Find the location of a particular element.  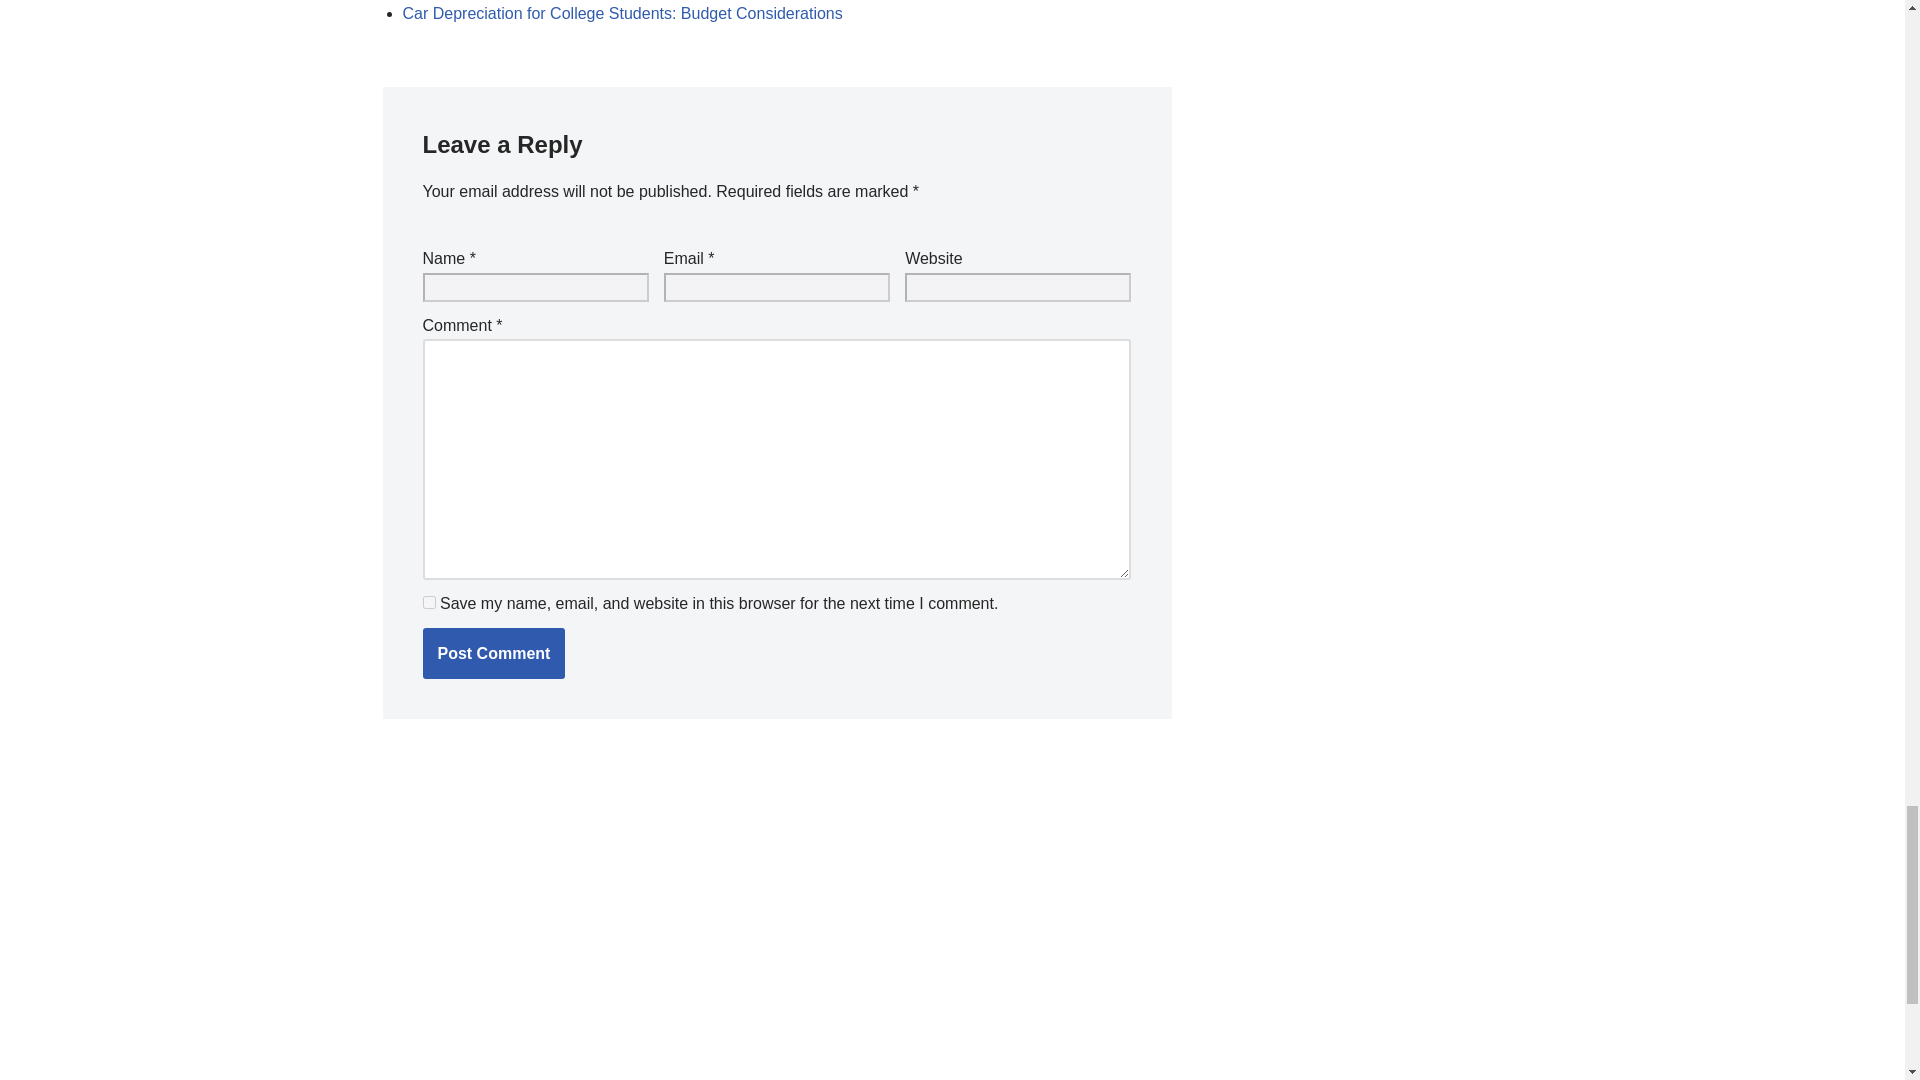

yes is located at coordinates (428, 602).